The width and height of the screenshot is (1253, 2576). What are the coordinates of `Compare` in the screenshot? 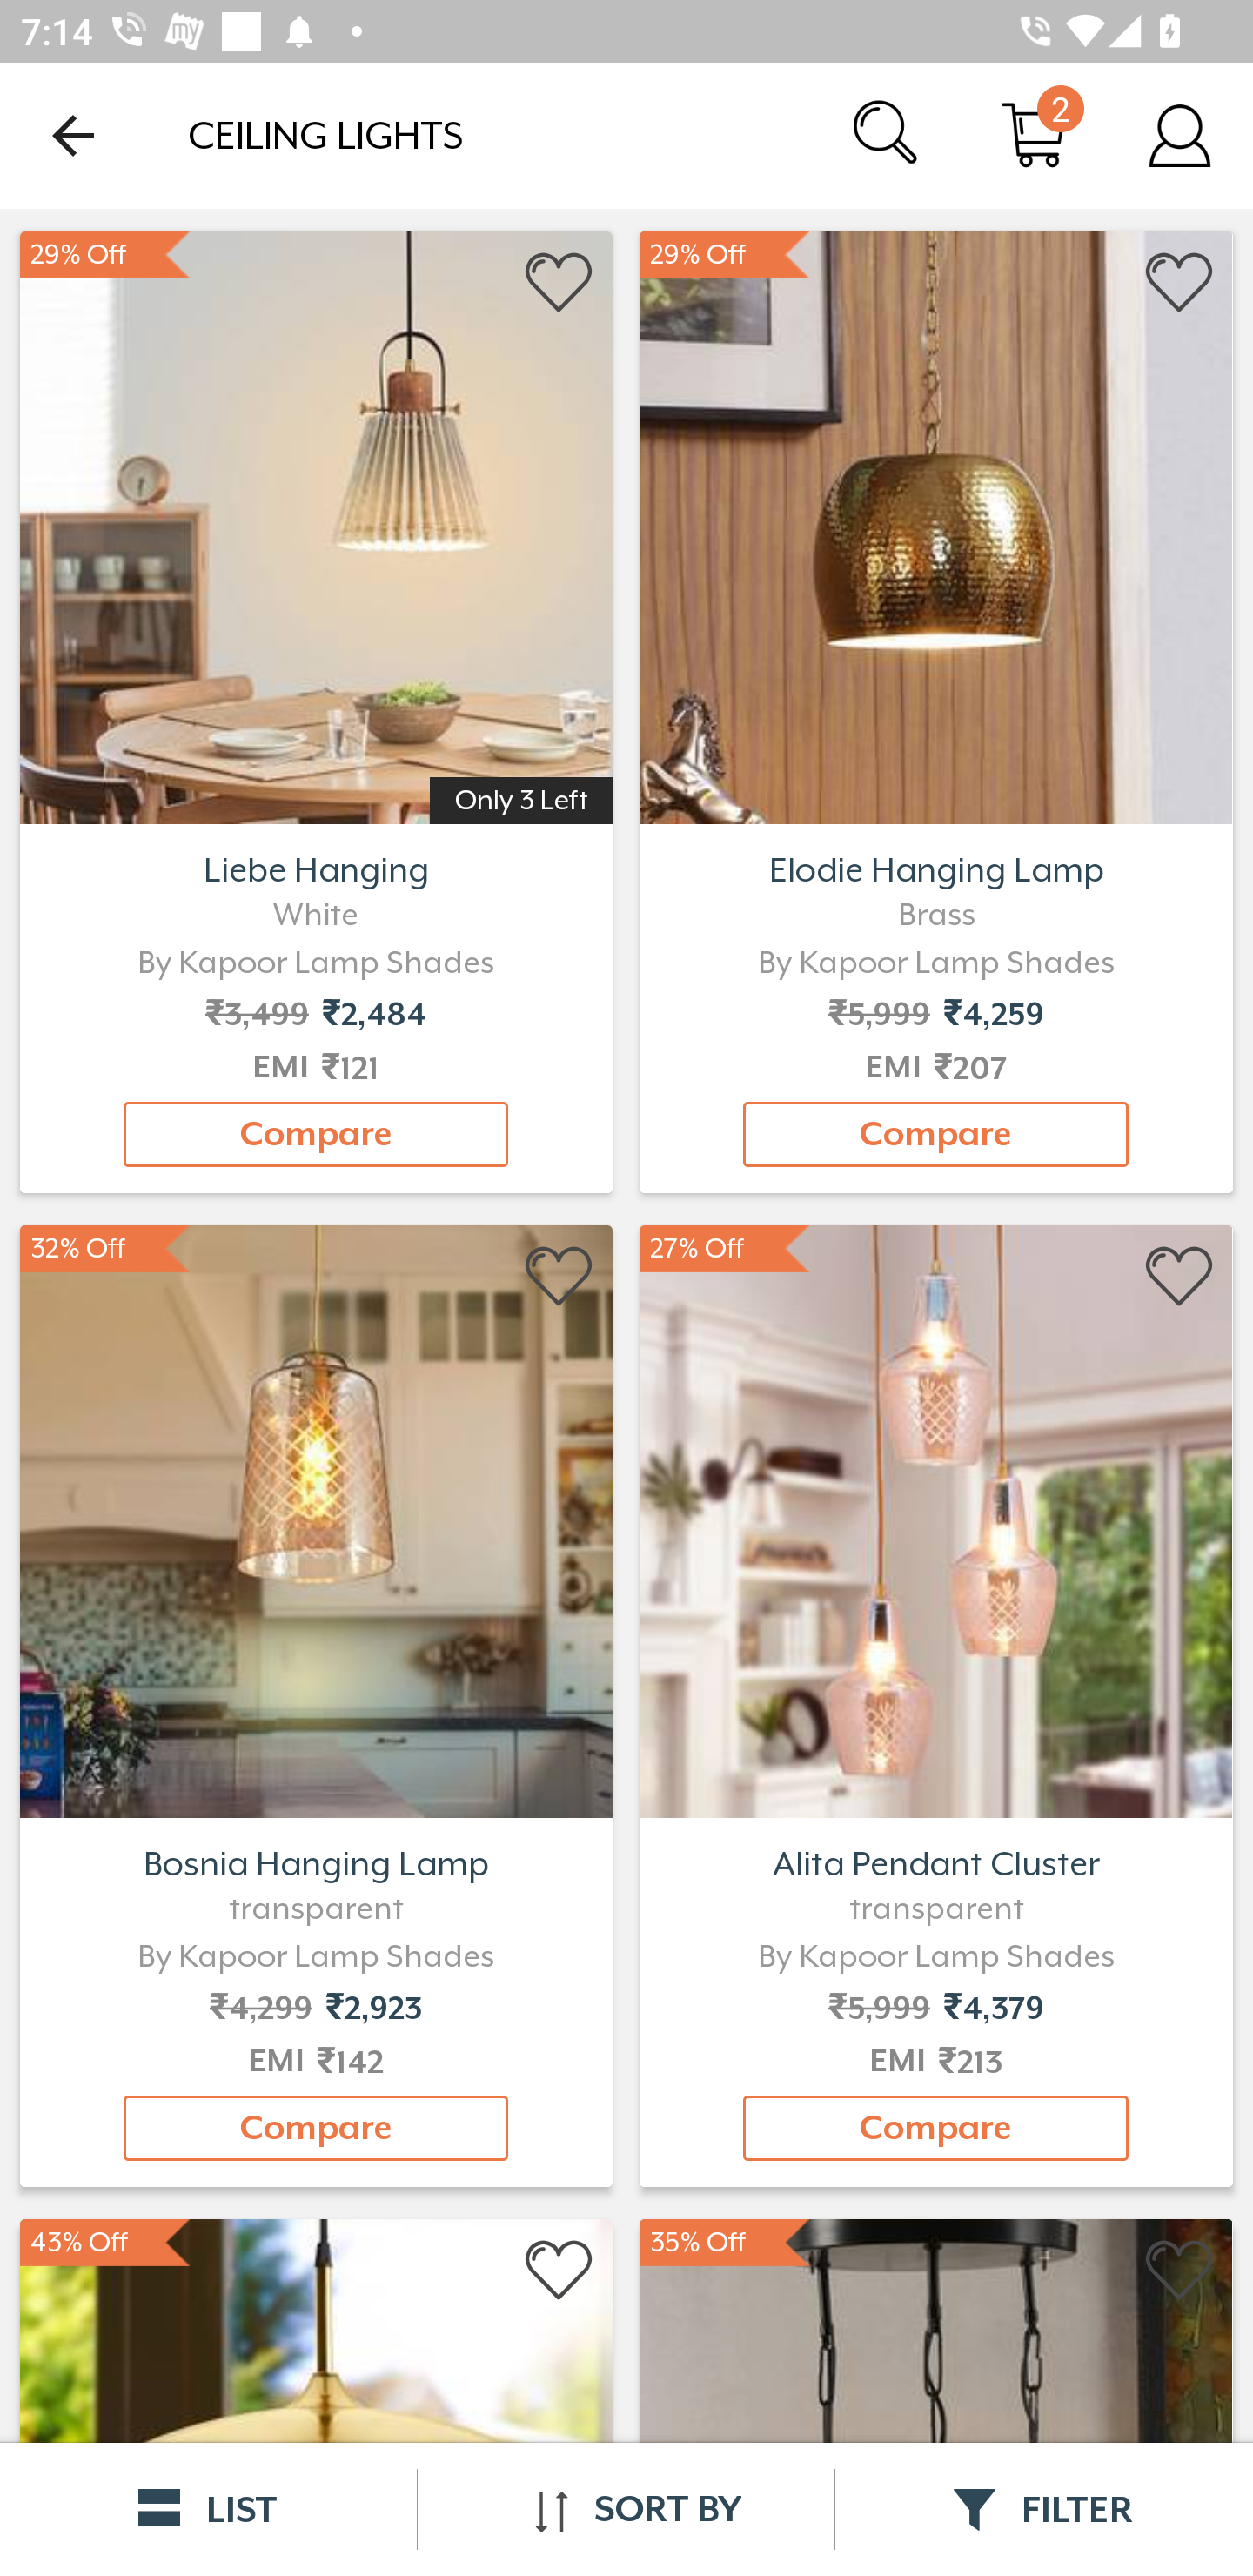 It's located at (935, 2129).